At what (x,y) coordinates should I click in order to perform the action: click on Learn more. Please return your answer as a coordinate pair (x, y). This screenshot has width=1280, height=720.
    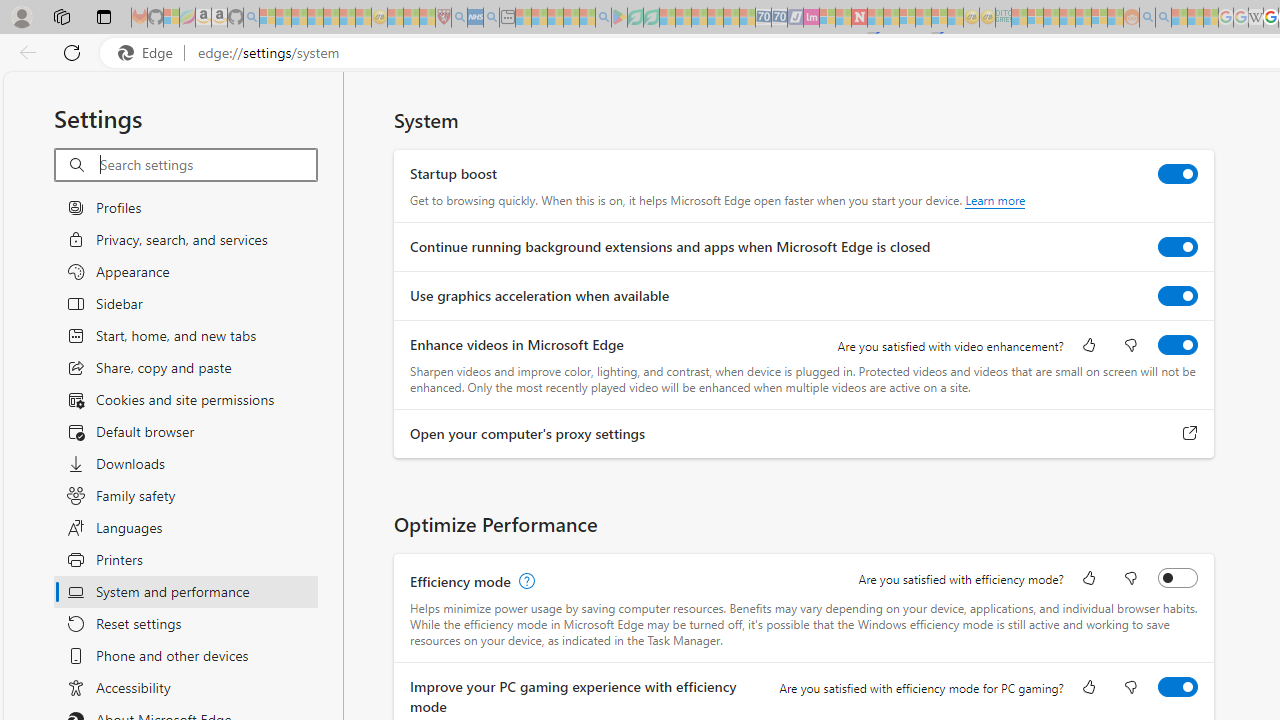
    Looking at the image, I should click on (996, 200).